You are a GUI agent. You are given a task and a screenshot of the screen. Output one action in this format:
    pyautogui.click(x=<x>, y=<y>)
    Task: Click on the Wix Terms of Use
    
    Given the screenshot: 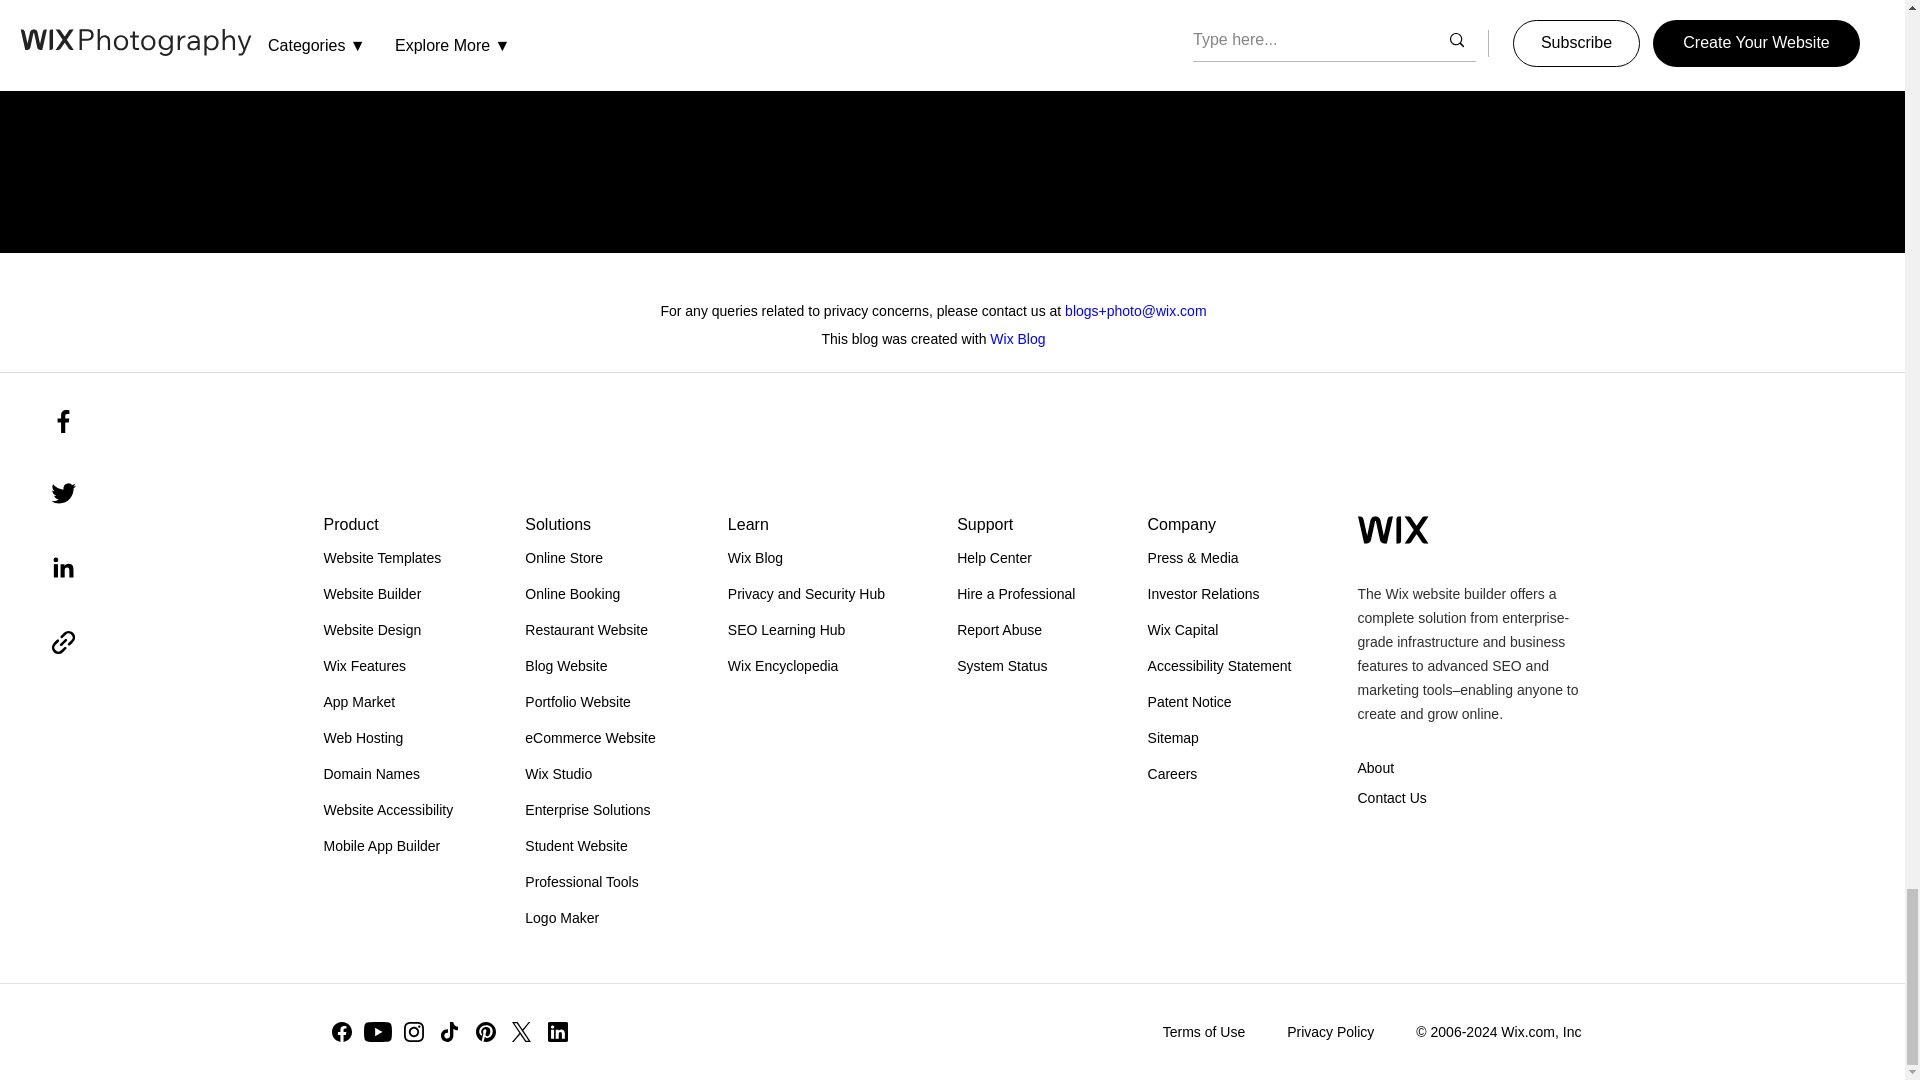 What is the action you would take?
    pyautogui.click(x=1279, y=28)
    